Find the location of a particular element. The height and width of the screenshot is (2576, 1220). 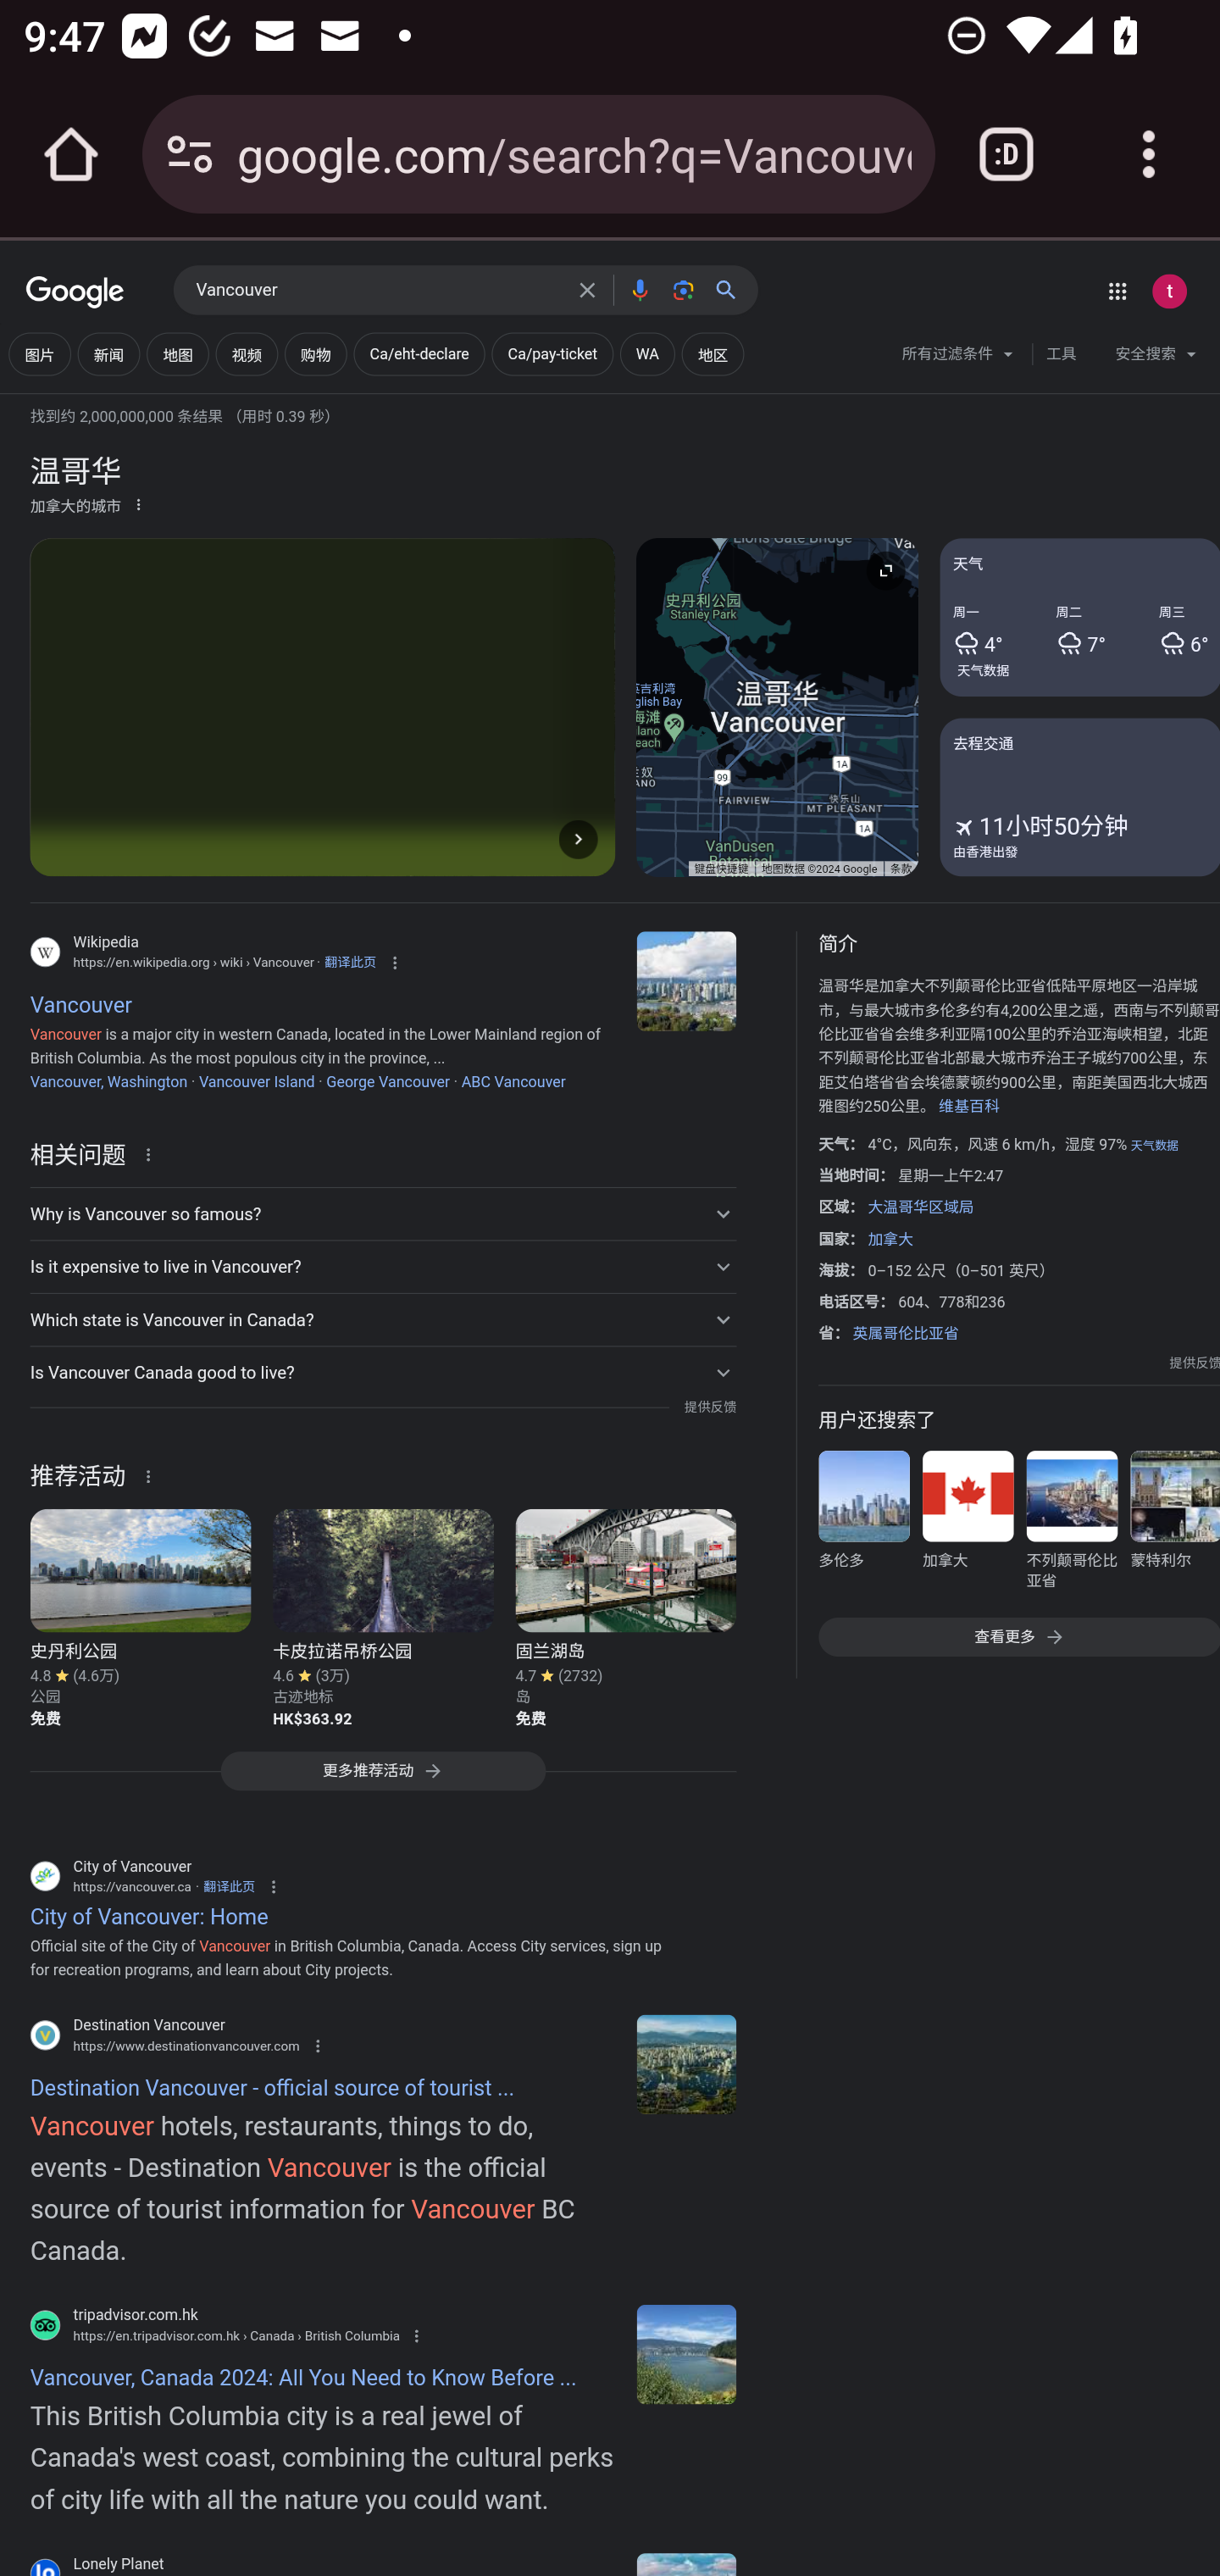

Why is Vancouver so famous? is located at coordinates (382, 1214).